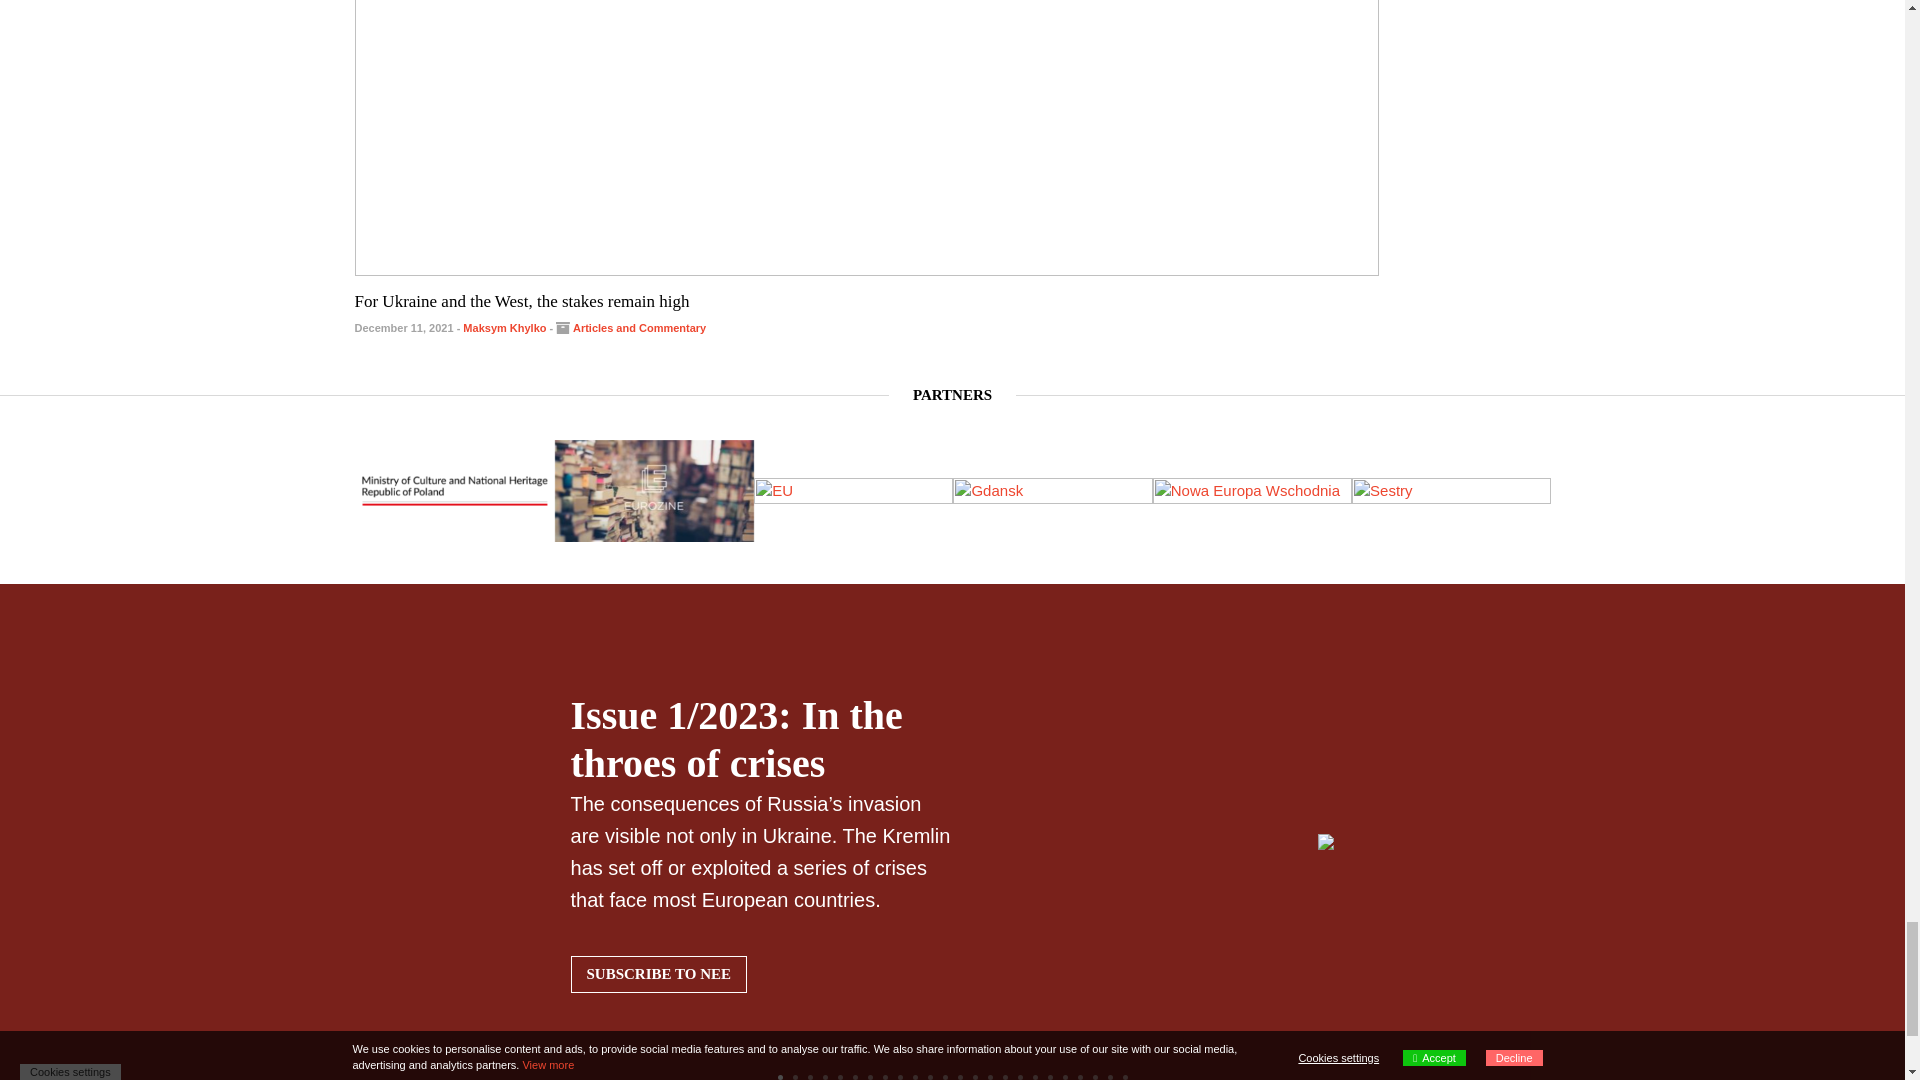 The image size is (1920, 1080). I want to click on MKiDN, so click(454, 491).